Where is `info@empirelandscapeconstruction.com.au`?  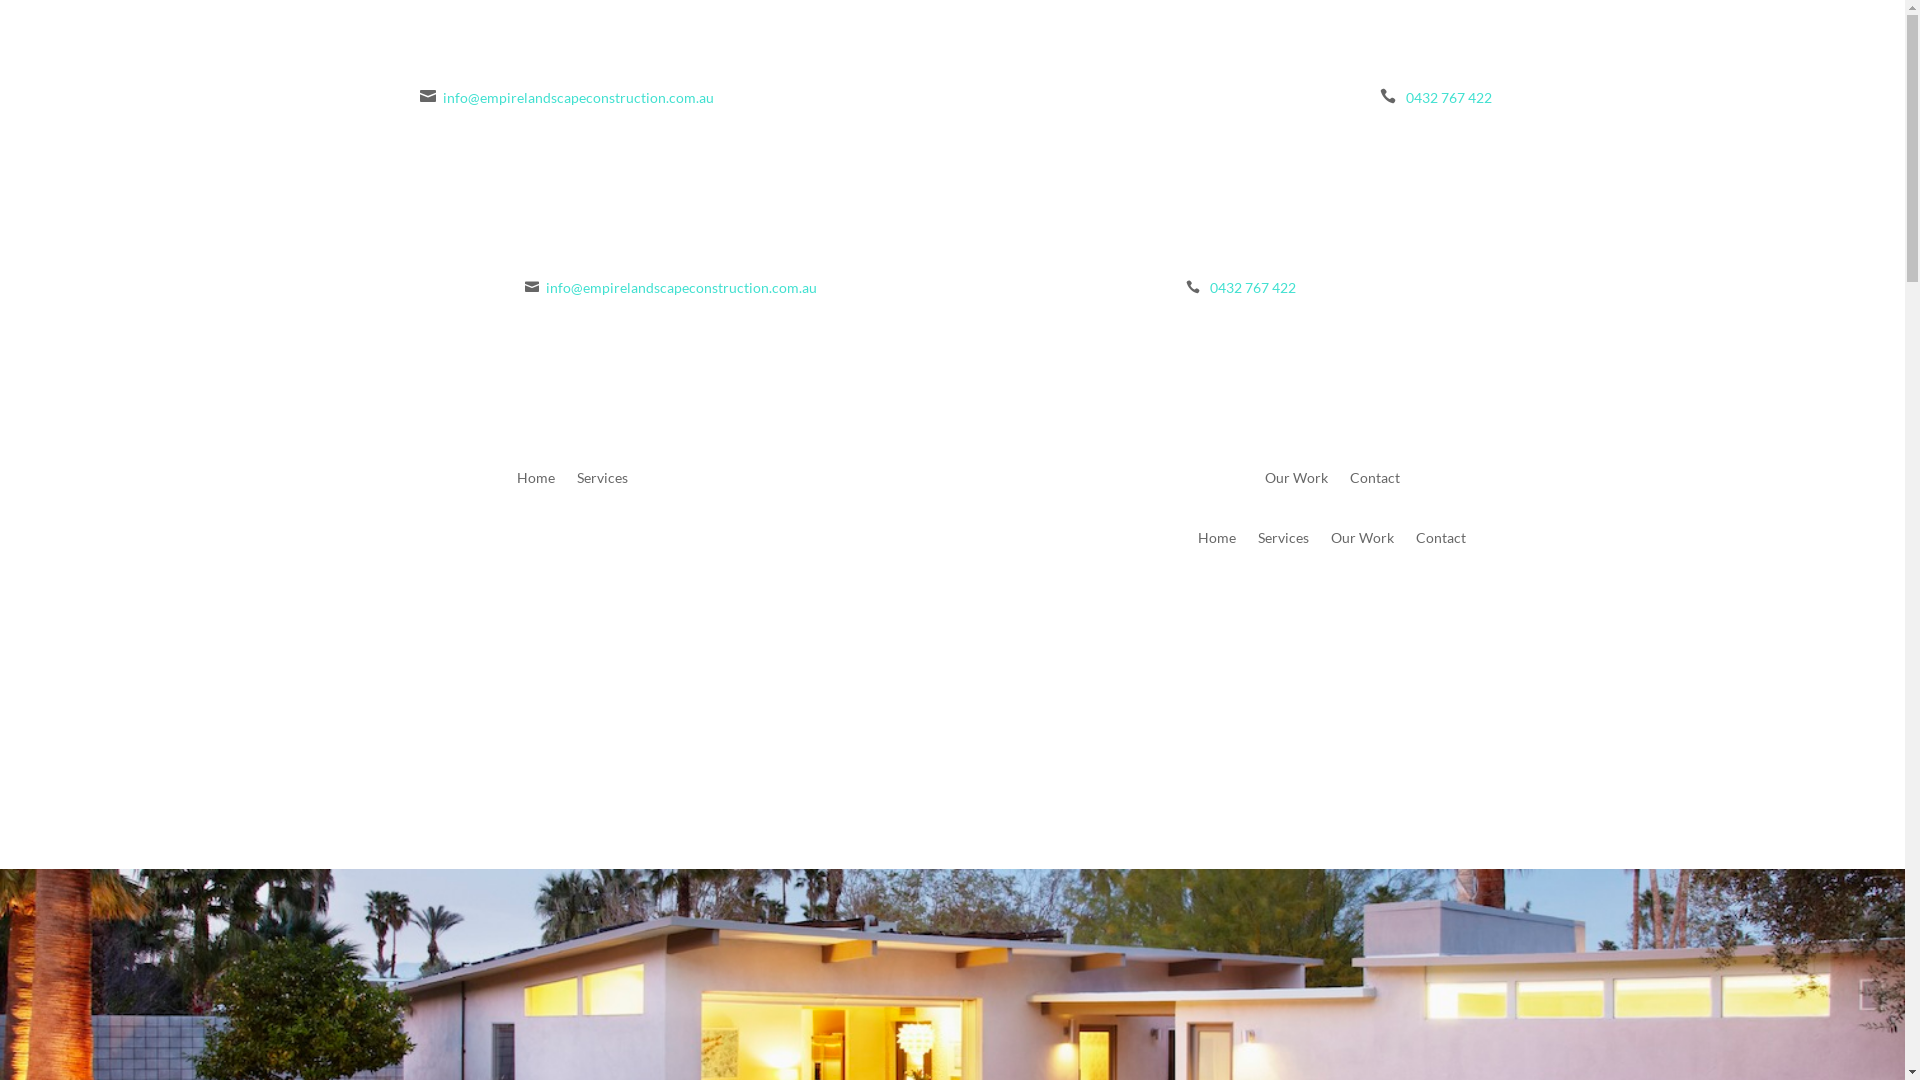
info@empirelandscapeconstruction.com.au is located at coordinates (578, 98).